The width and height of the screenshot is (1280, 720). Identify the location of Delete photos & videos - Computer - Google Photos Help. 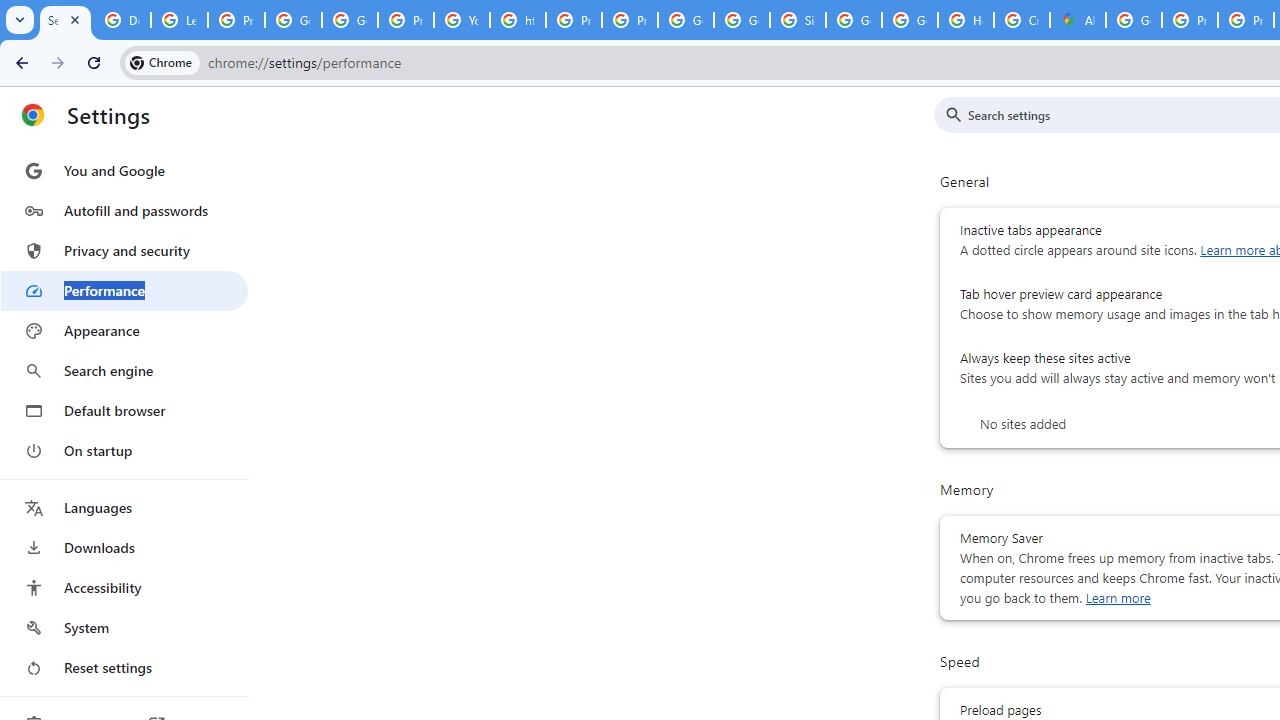
(122, 20).